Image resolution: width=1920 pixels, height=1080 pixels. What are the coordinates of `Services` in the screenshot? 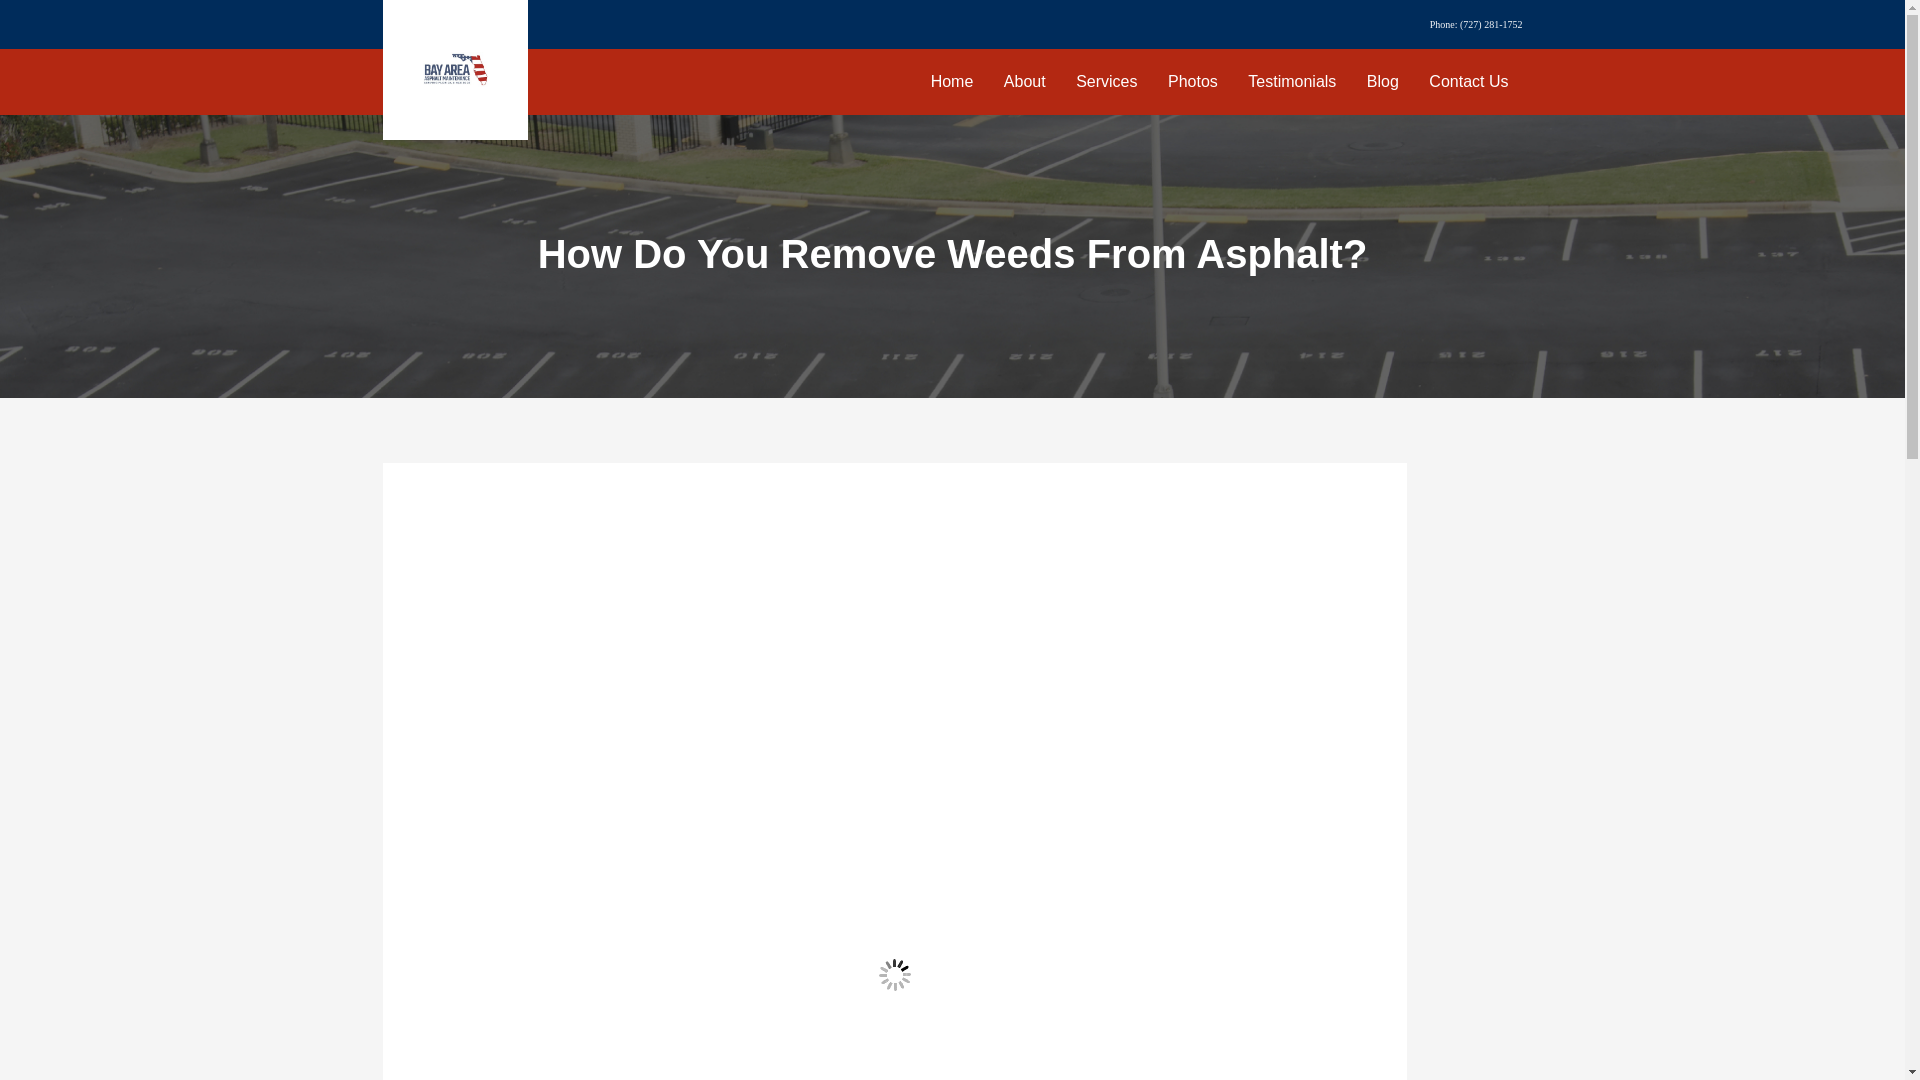 It's located at (1106, 81).